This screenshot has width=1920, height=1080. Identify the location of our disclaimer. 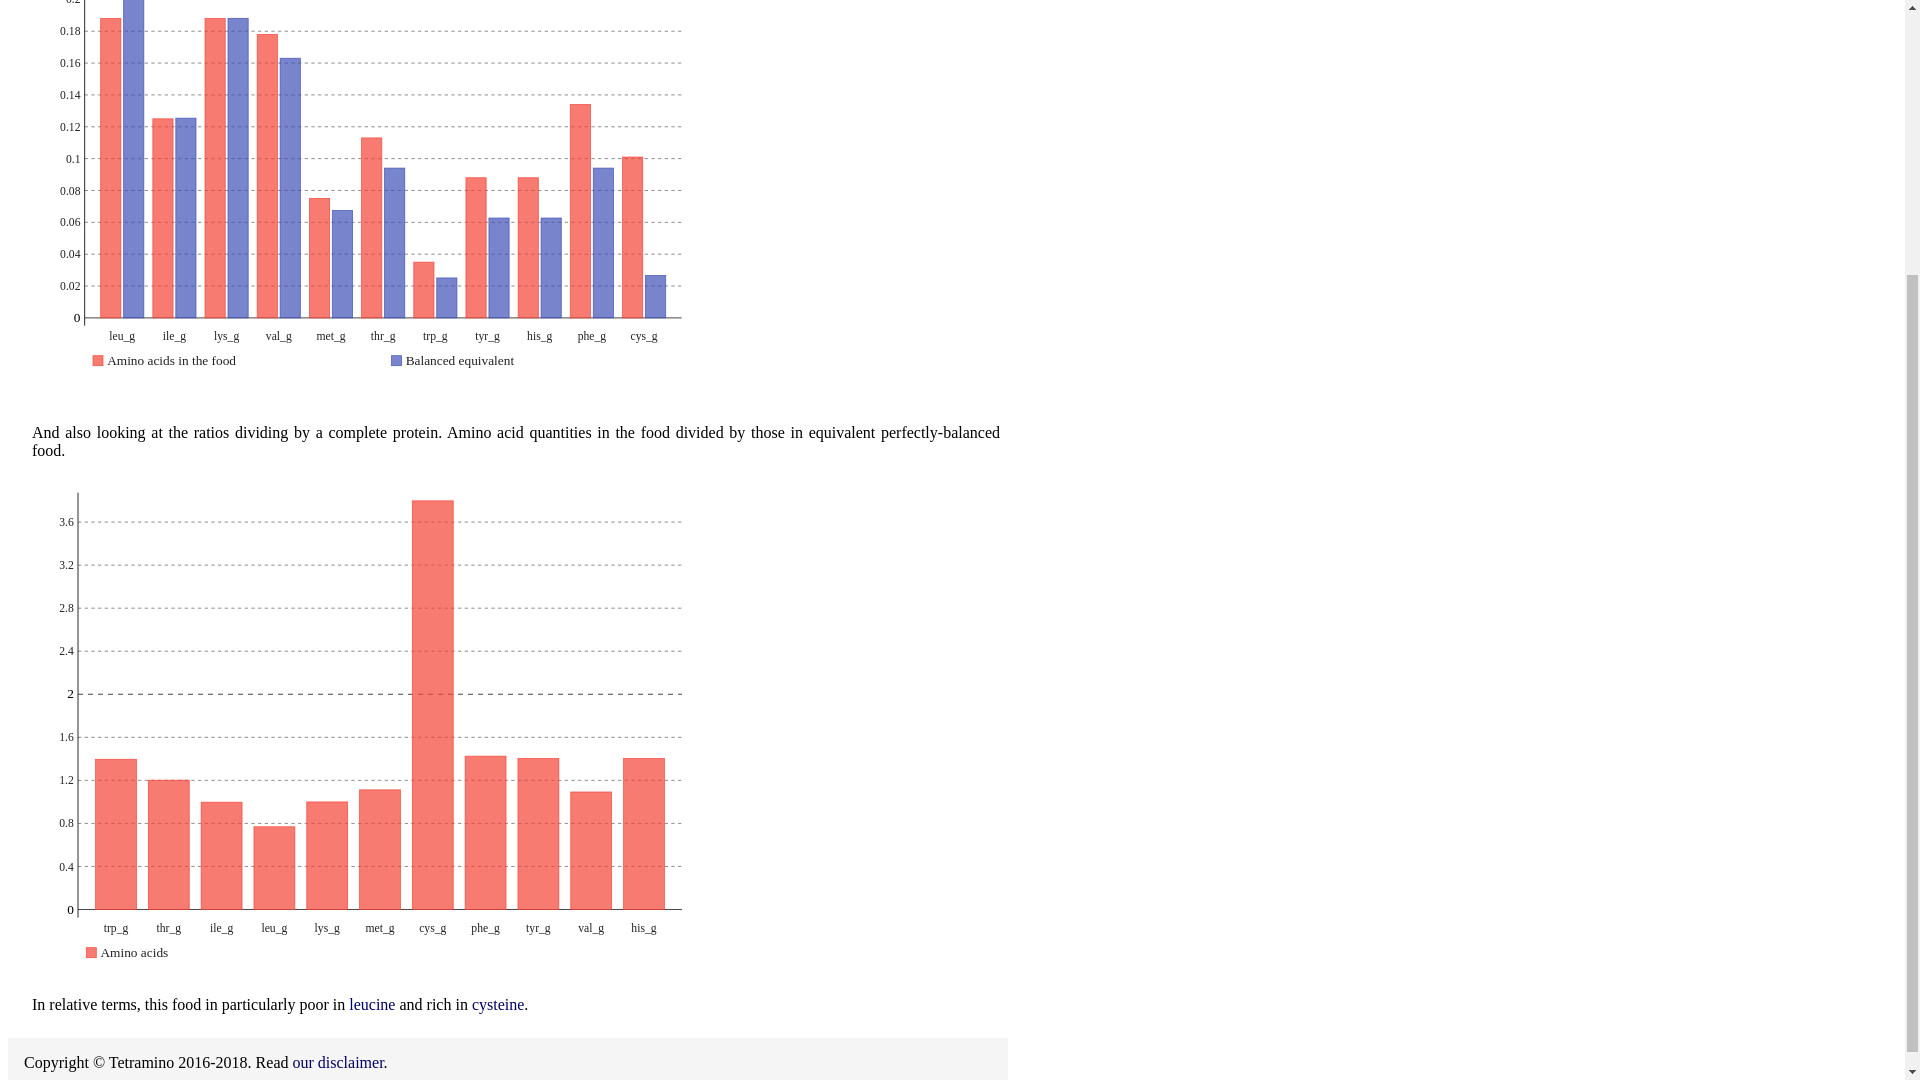
(336, 1062).